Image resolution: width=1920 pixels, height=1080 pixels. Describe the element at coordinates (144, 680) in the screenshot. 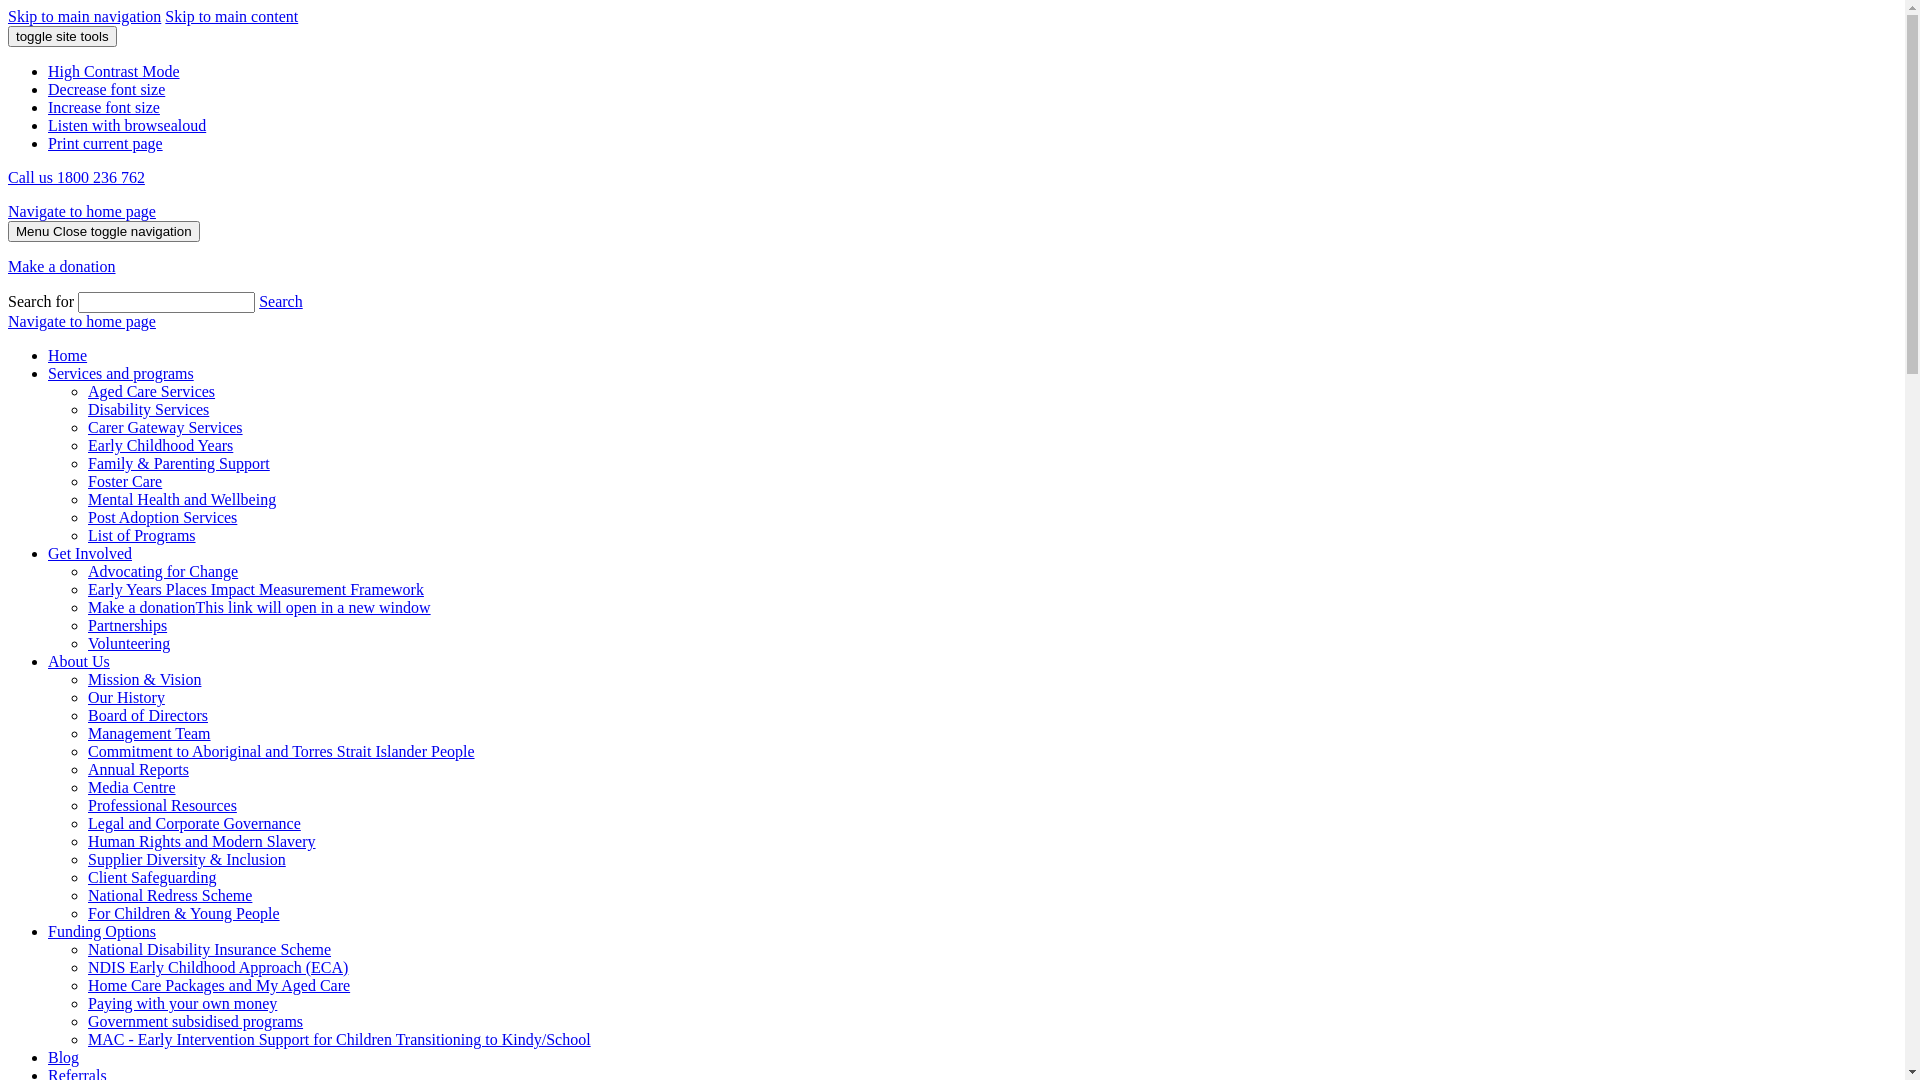

I see `Mission & Vision` at that location.